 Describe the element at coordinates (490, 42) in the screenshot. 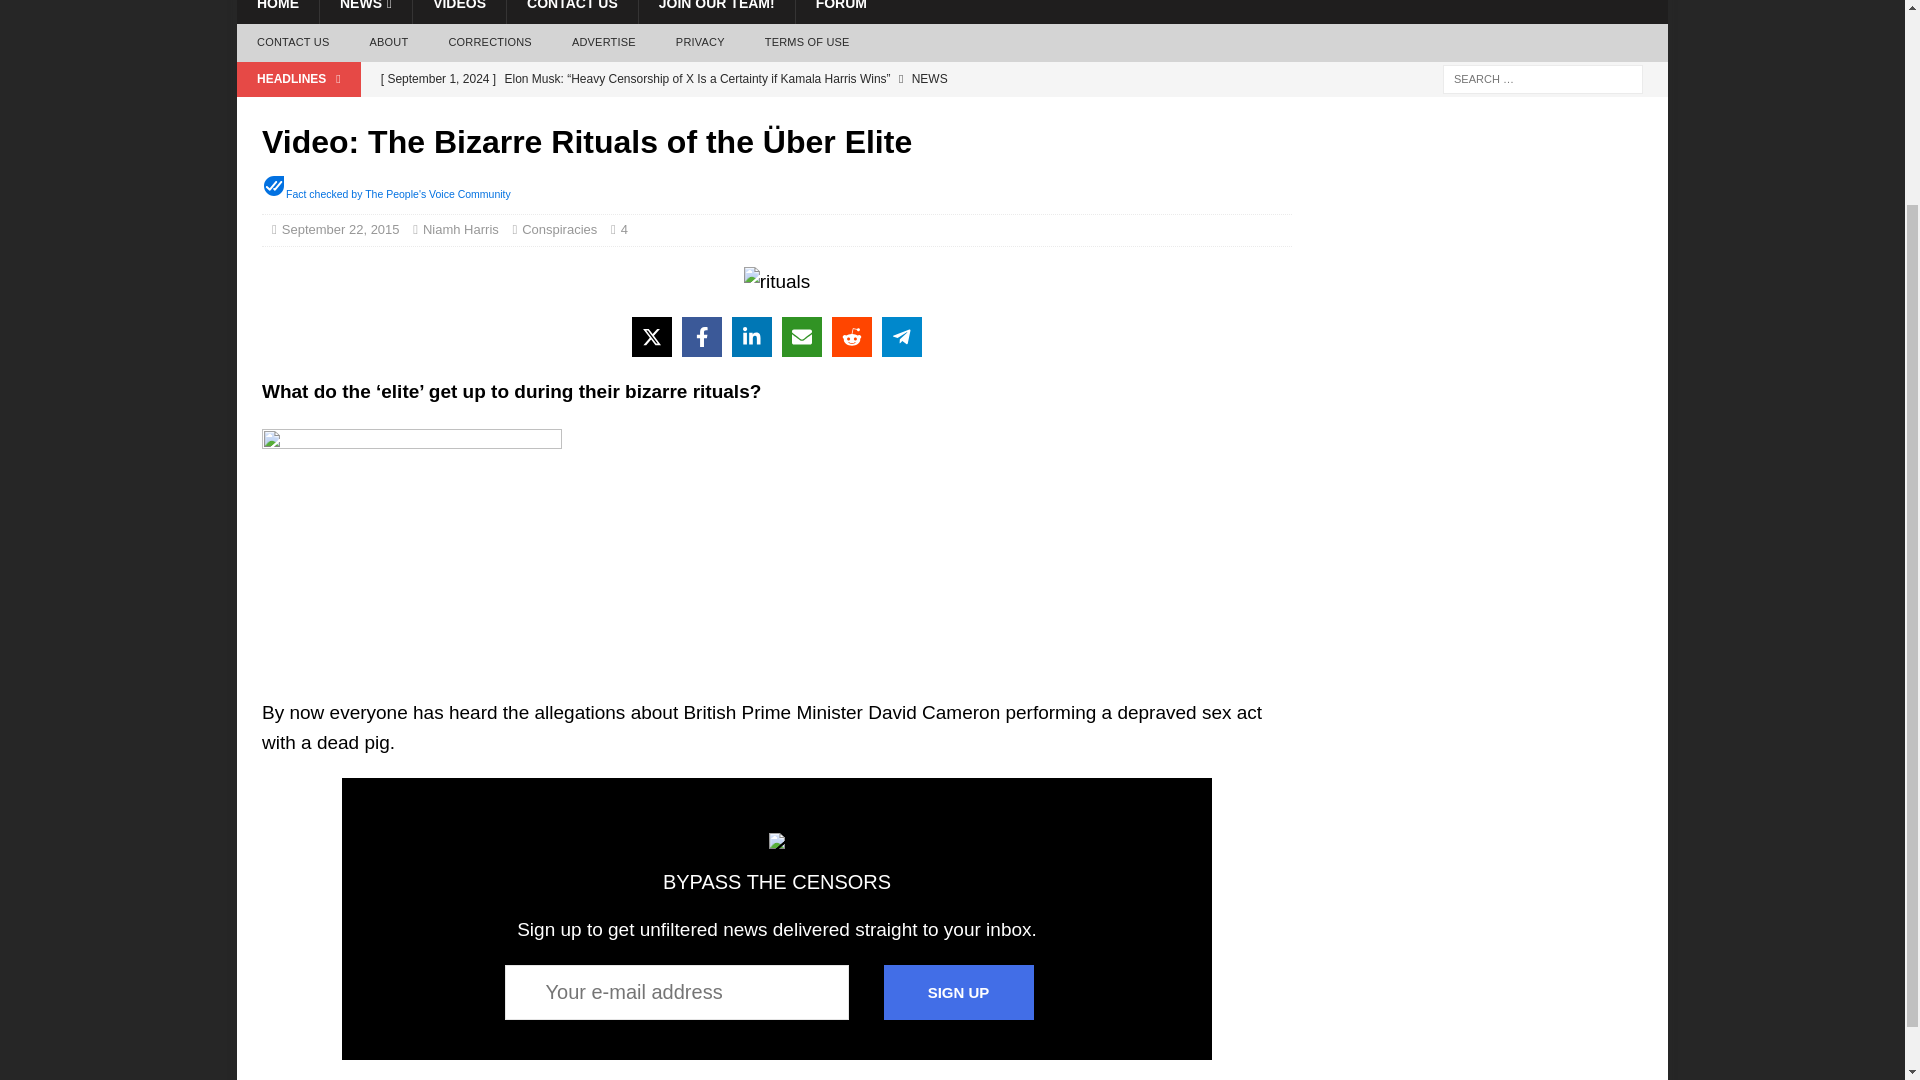

I see `CORRECTIONS` at that location.